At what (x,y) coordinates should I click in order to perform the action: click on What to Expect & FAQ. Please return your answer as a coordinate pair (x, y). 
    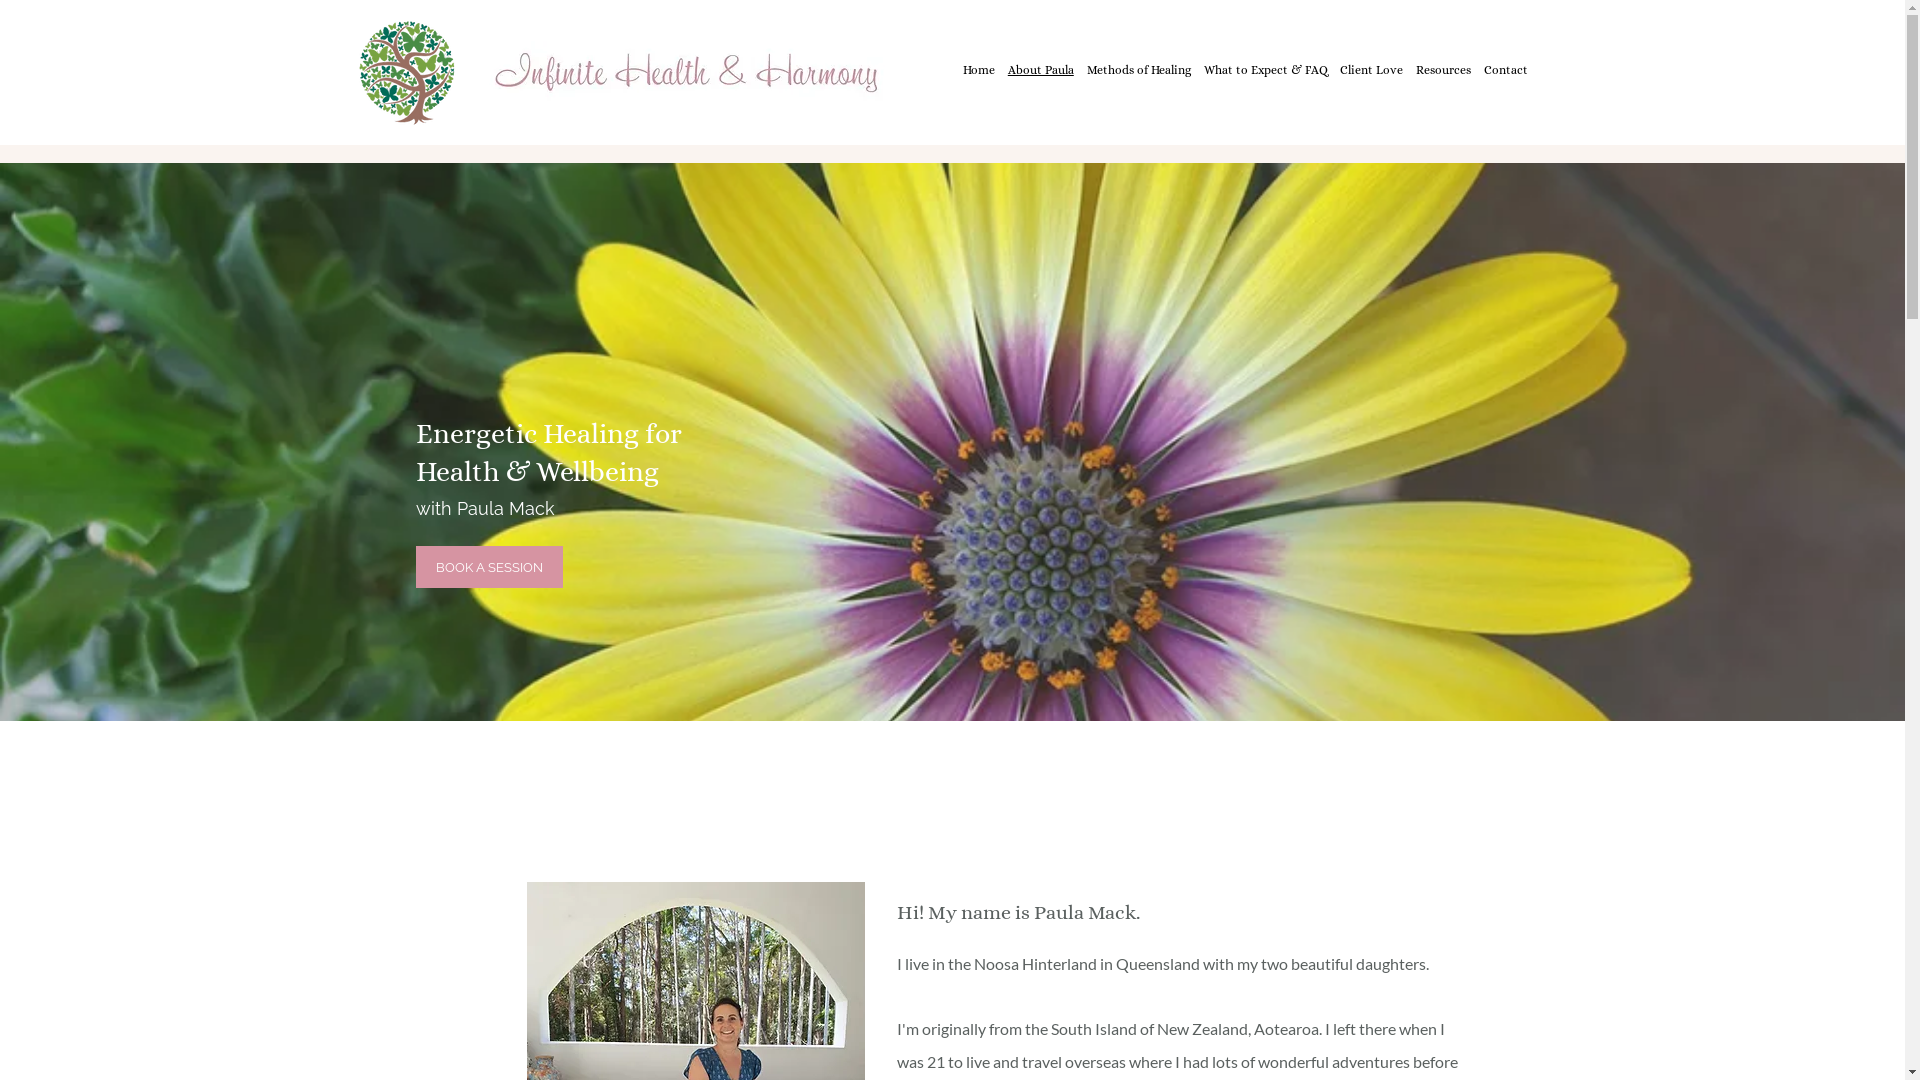
    Looking at the image, I should click on (1266, 70).